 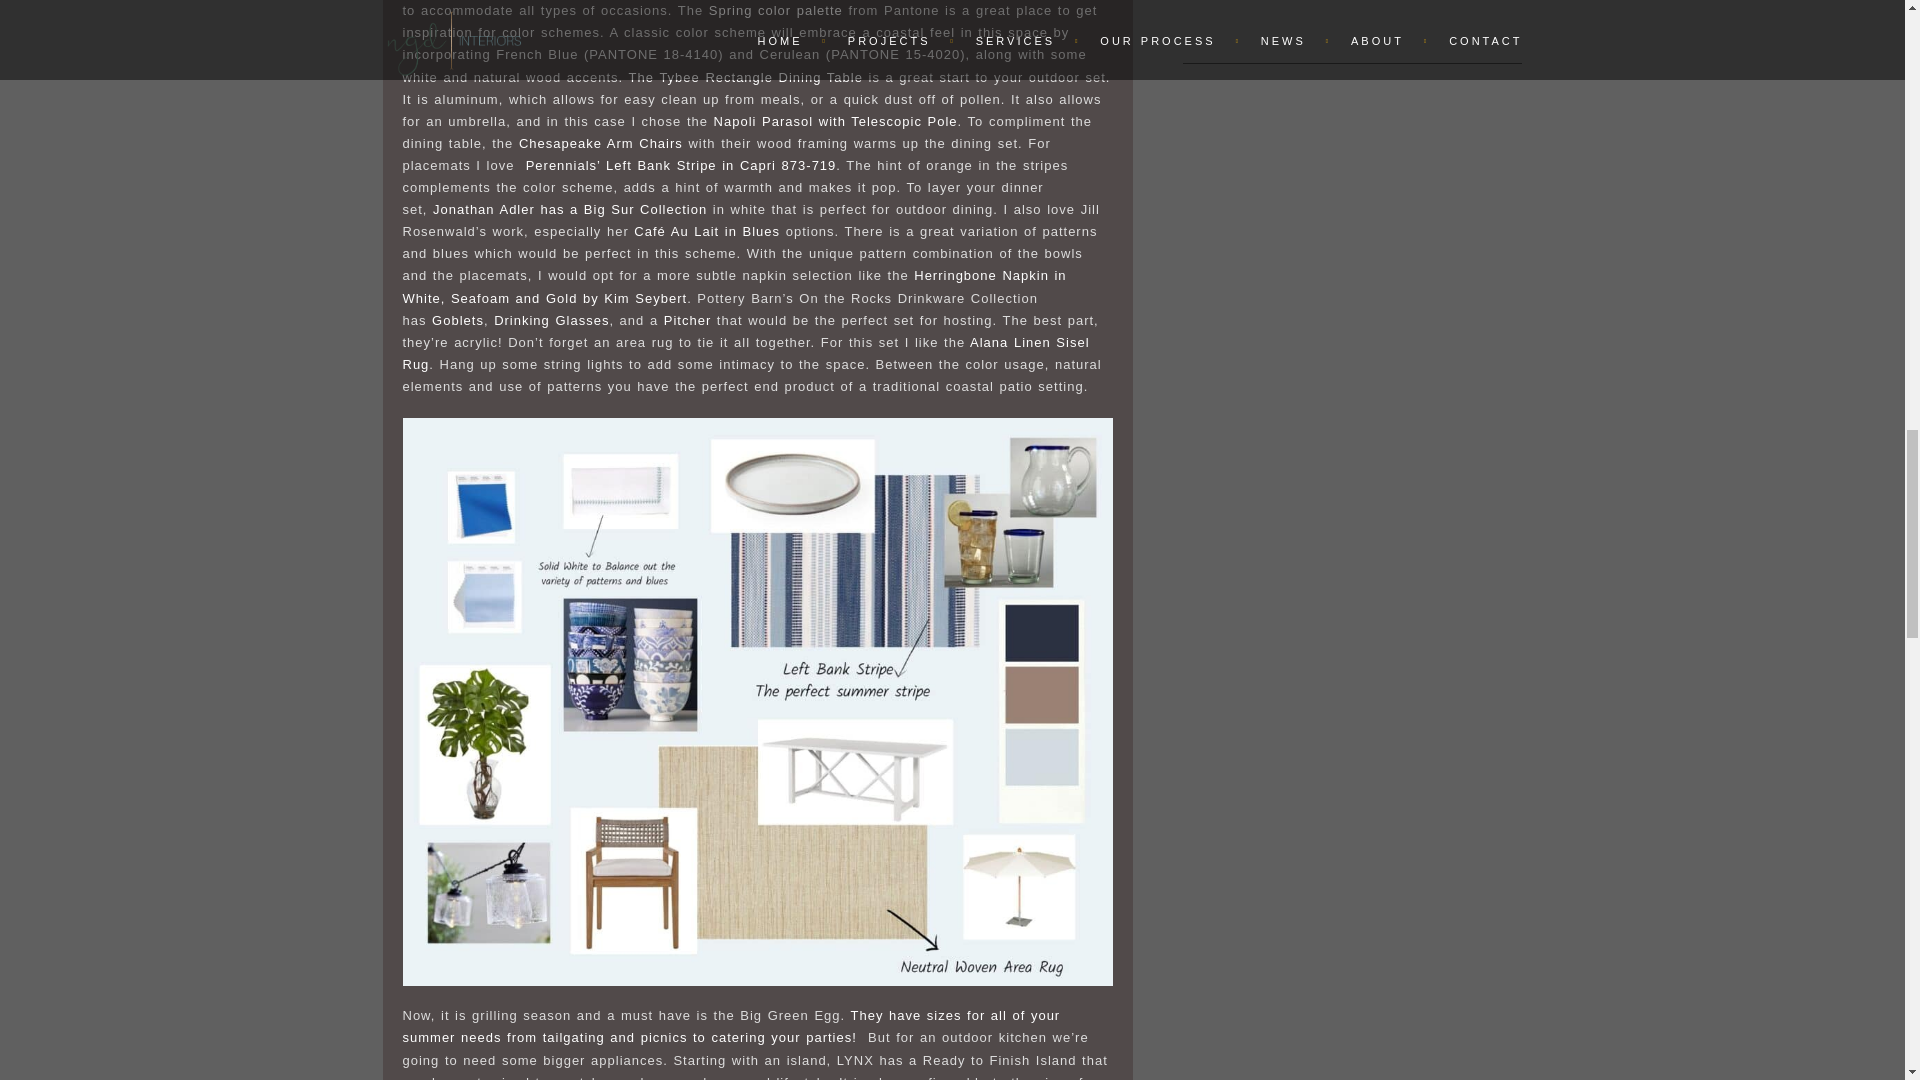 I want to click on Chesapeake Arm Chairs, so click(x=600, y=144).